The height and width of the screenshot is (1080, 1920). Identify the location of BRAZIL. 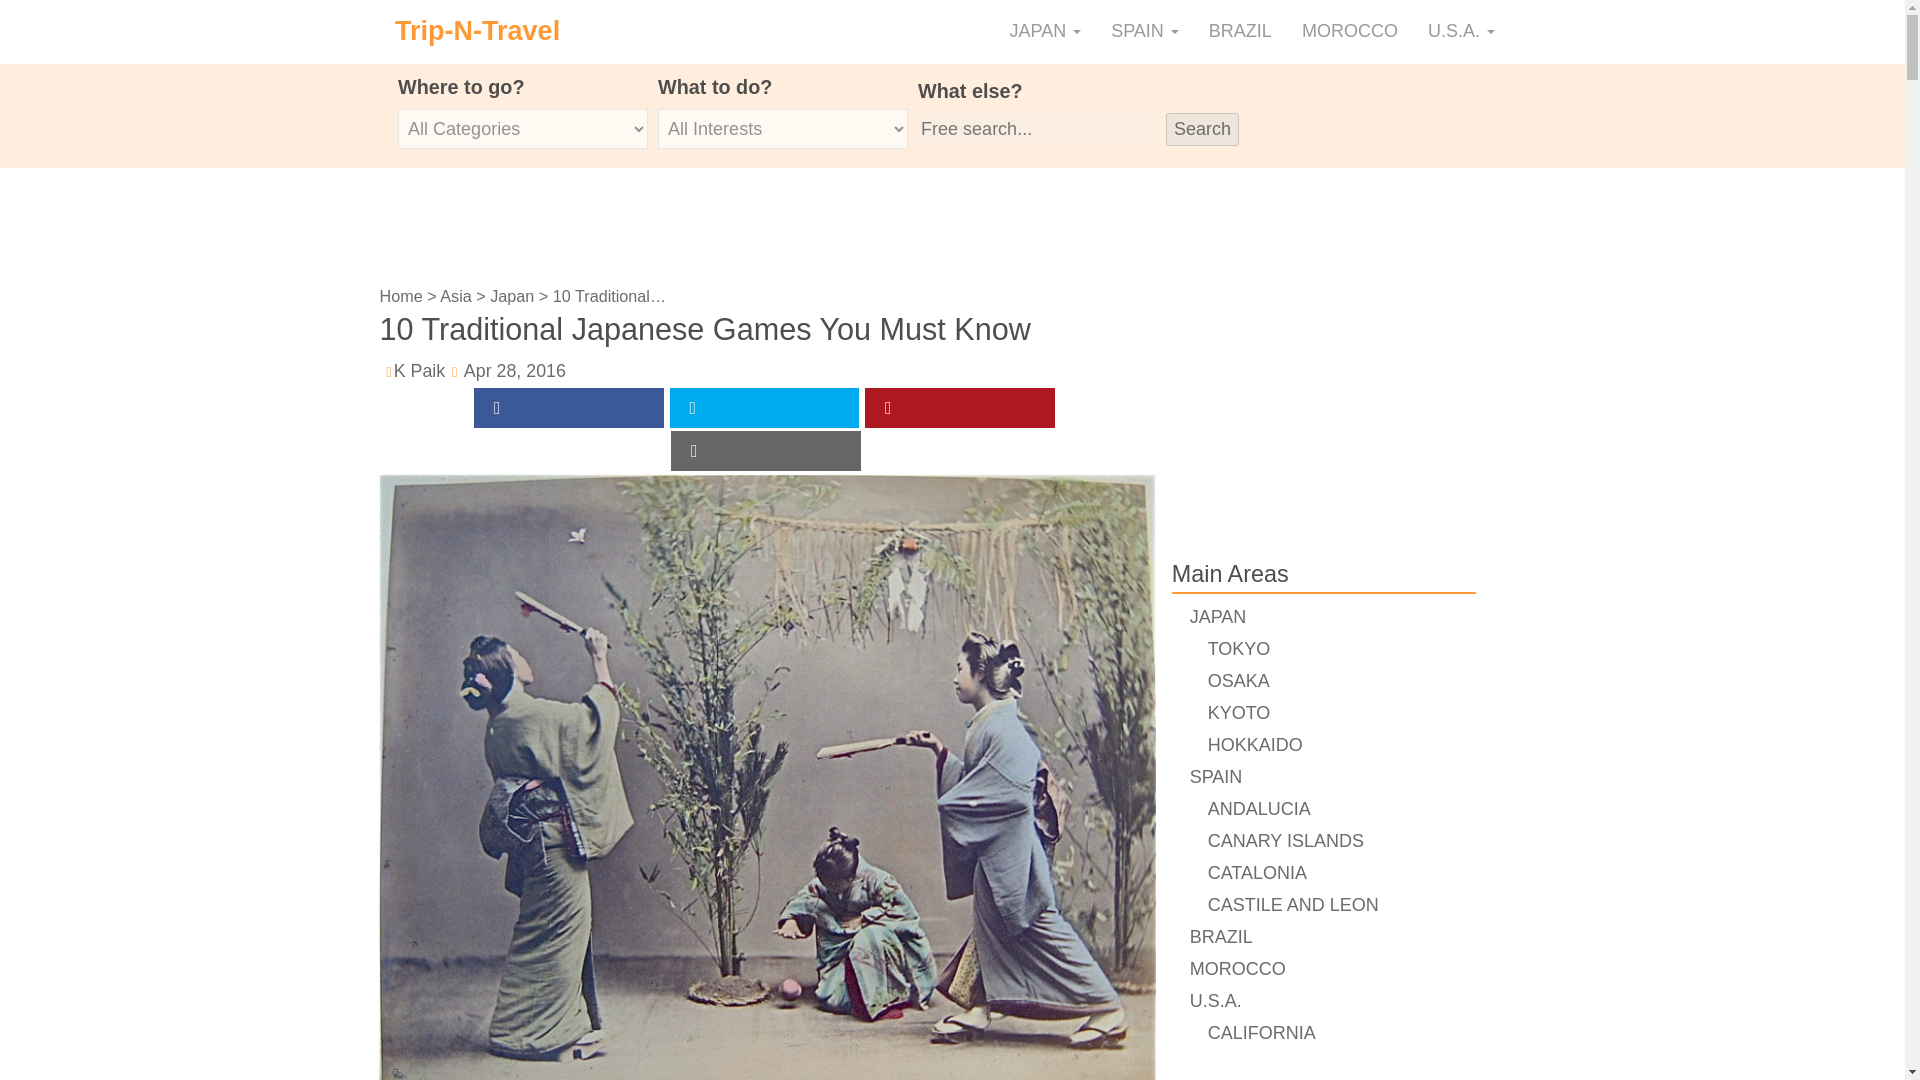
(1240, 32).